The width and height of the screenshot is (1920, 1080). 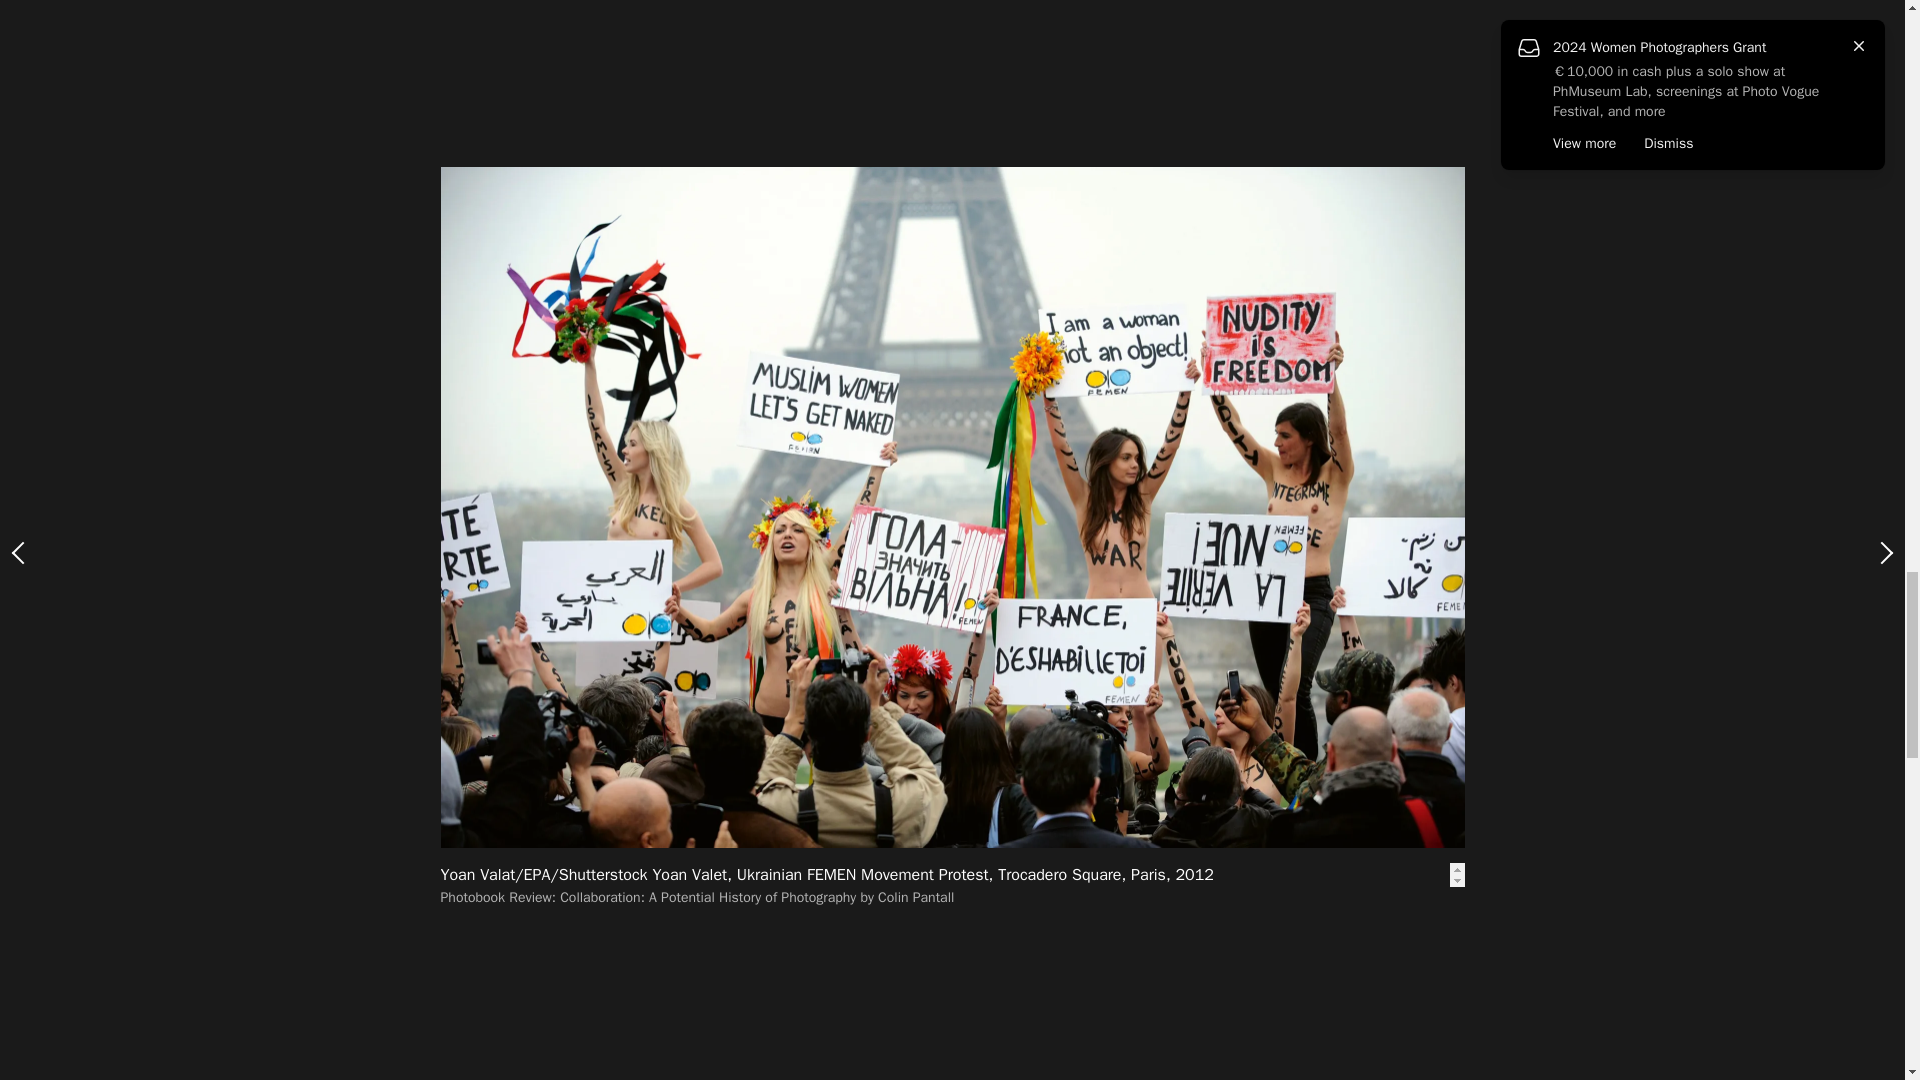 What do you see at coordinates (568, 310) in the screenshot?
I see `Colin Pantall` at bounding box center [568, 310].